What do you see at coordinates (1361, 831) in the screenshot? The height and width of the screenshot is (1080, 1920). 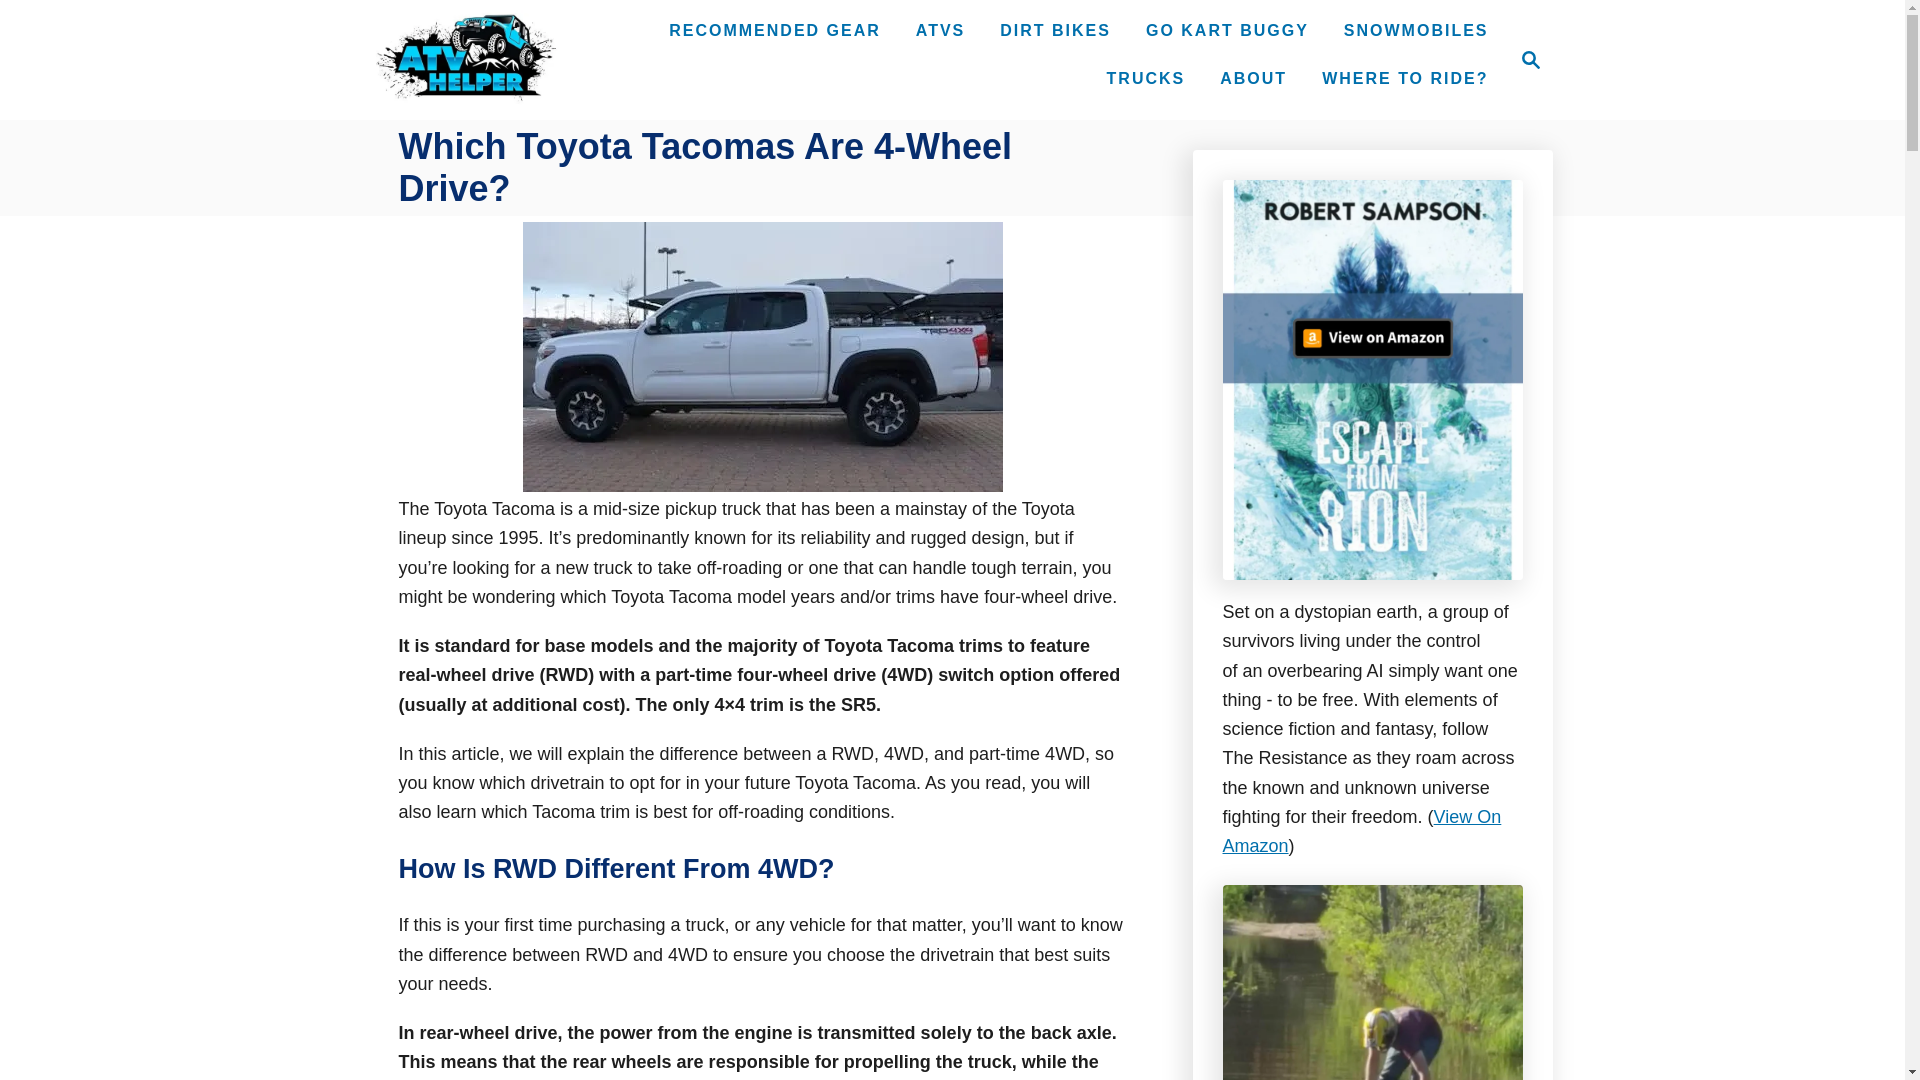 I see `ATVS` at bounding box center [1361, 831].